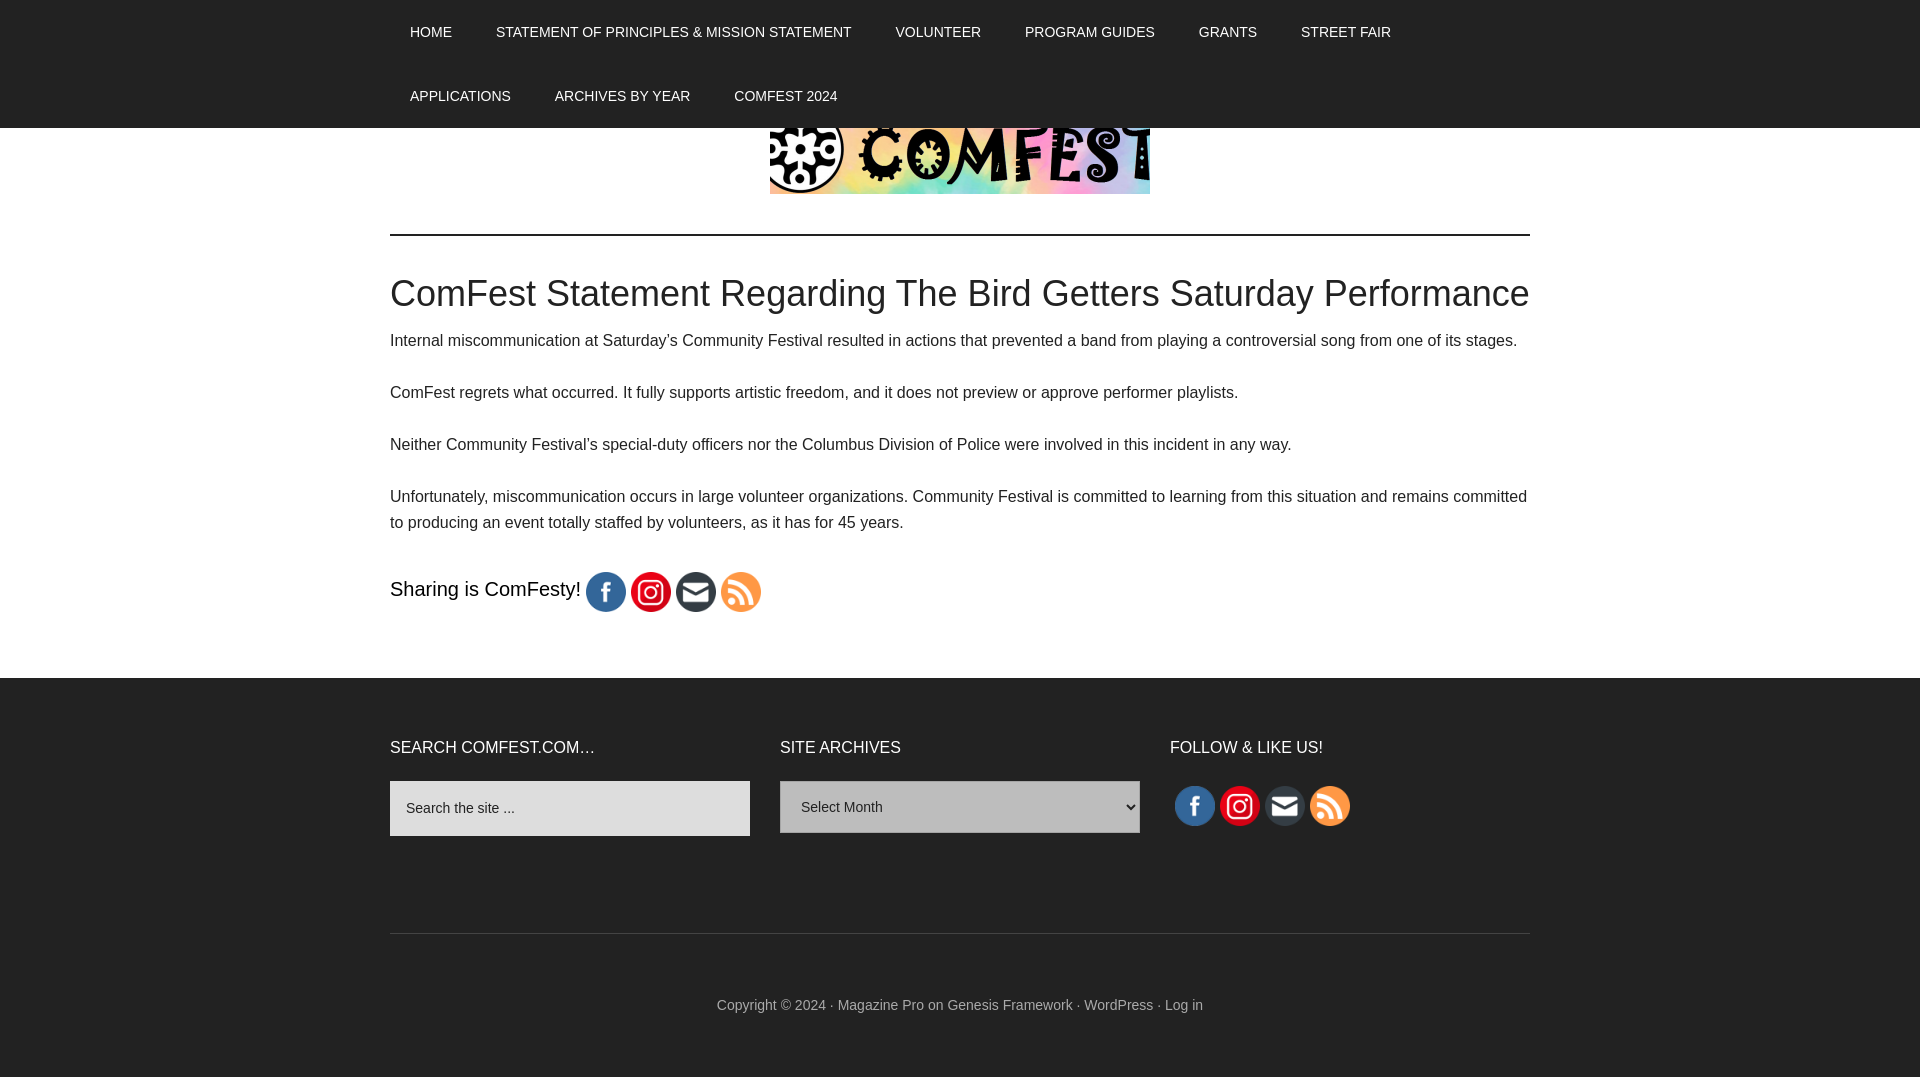 The image size is (1920, 1080). Describe the element at coordinates (938, 32) in the screenshot. I see `VOLUNTEER` at that location.